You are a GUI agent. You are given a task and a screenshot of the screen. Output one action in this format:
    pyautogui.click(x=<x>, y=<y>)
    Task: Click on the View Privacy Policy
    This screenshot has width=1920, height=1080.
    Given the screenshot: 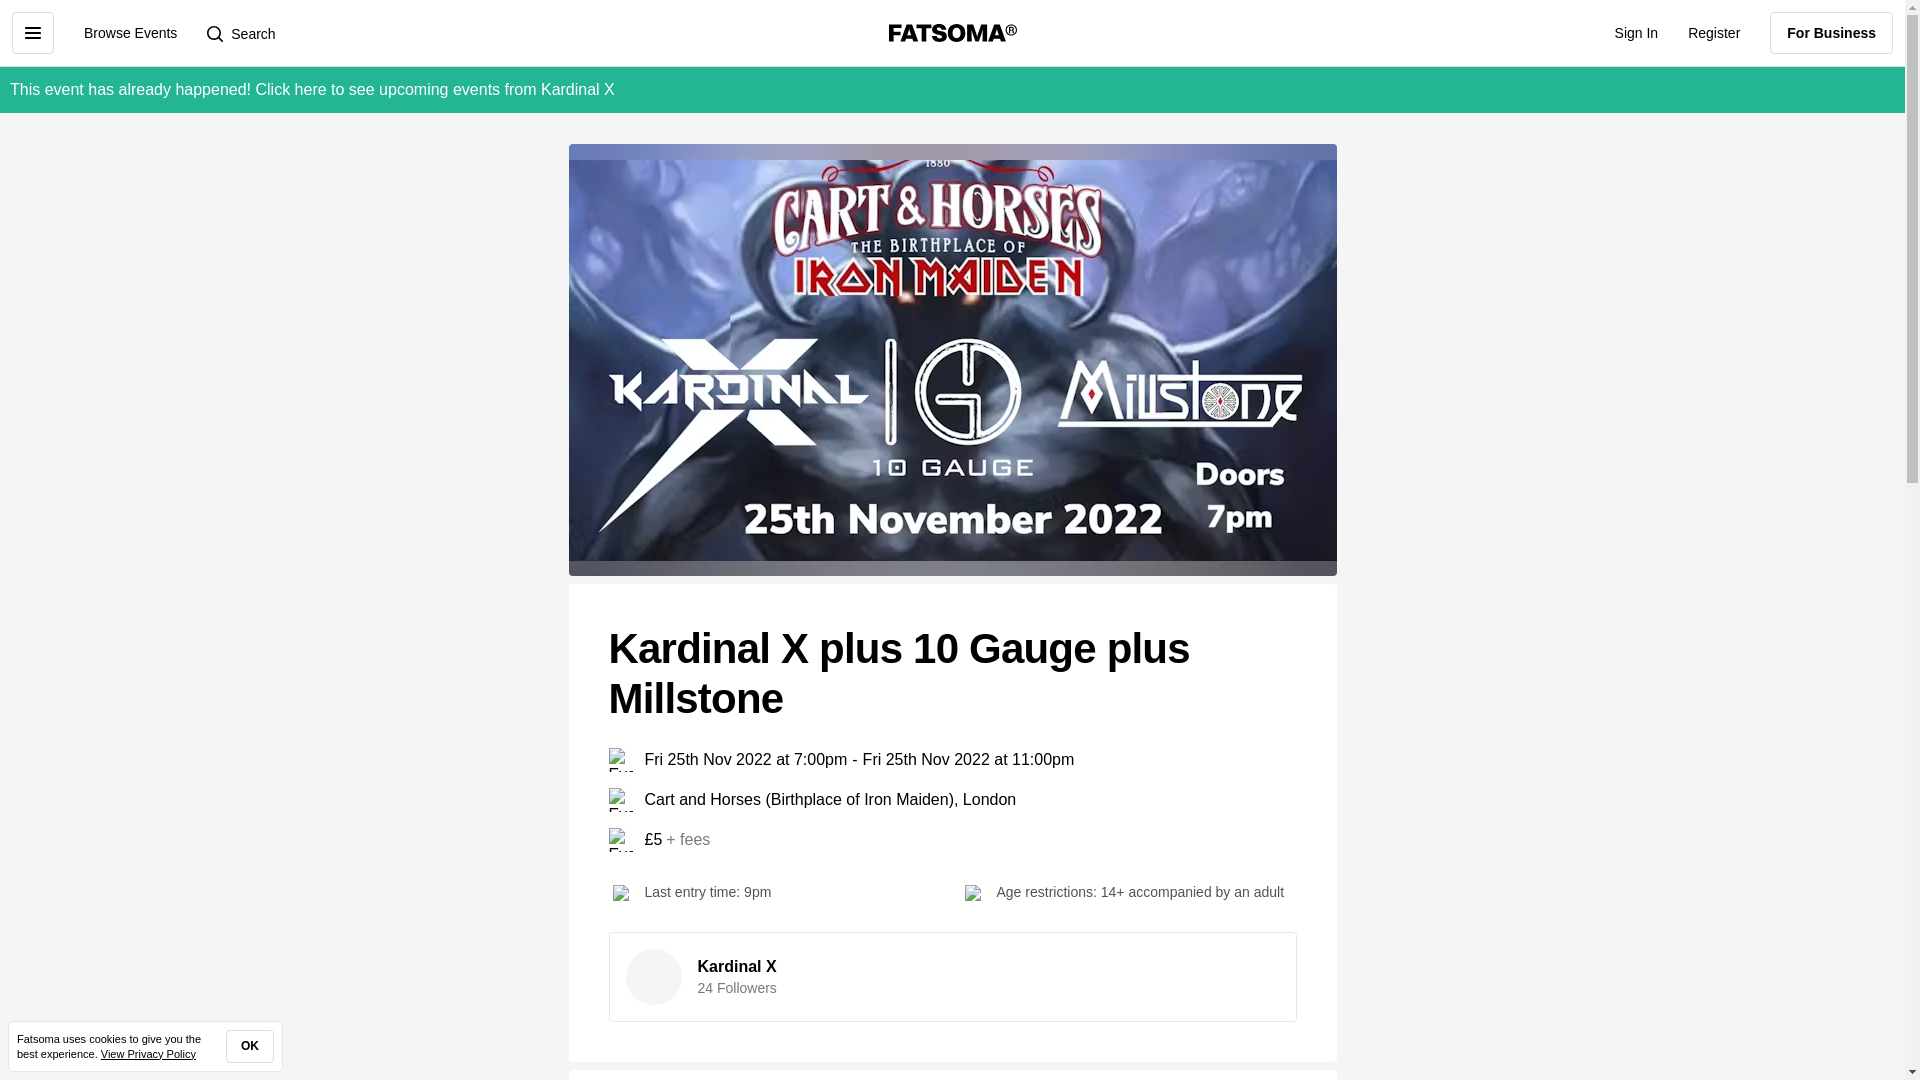 What is the action you would take?
    pyautogui.click(x=148, y=1053)
    